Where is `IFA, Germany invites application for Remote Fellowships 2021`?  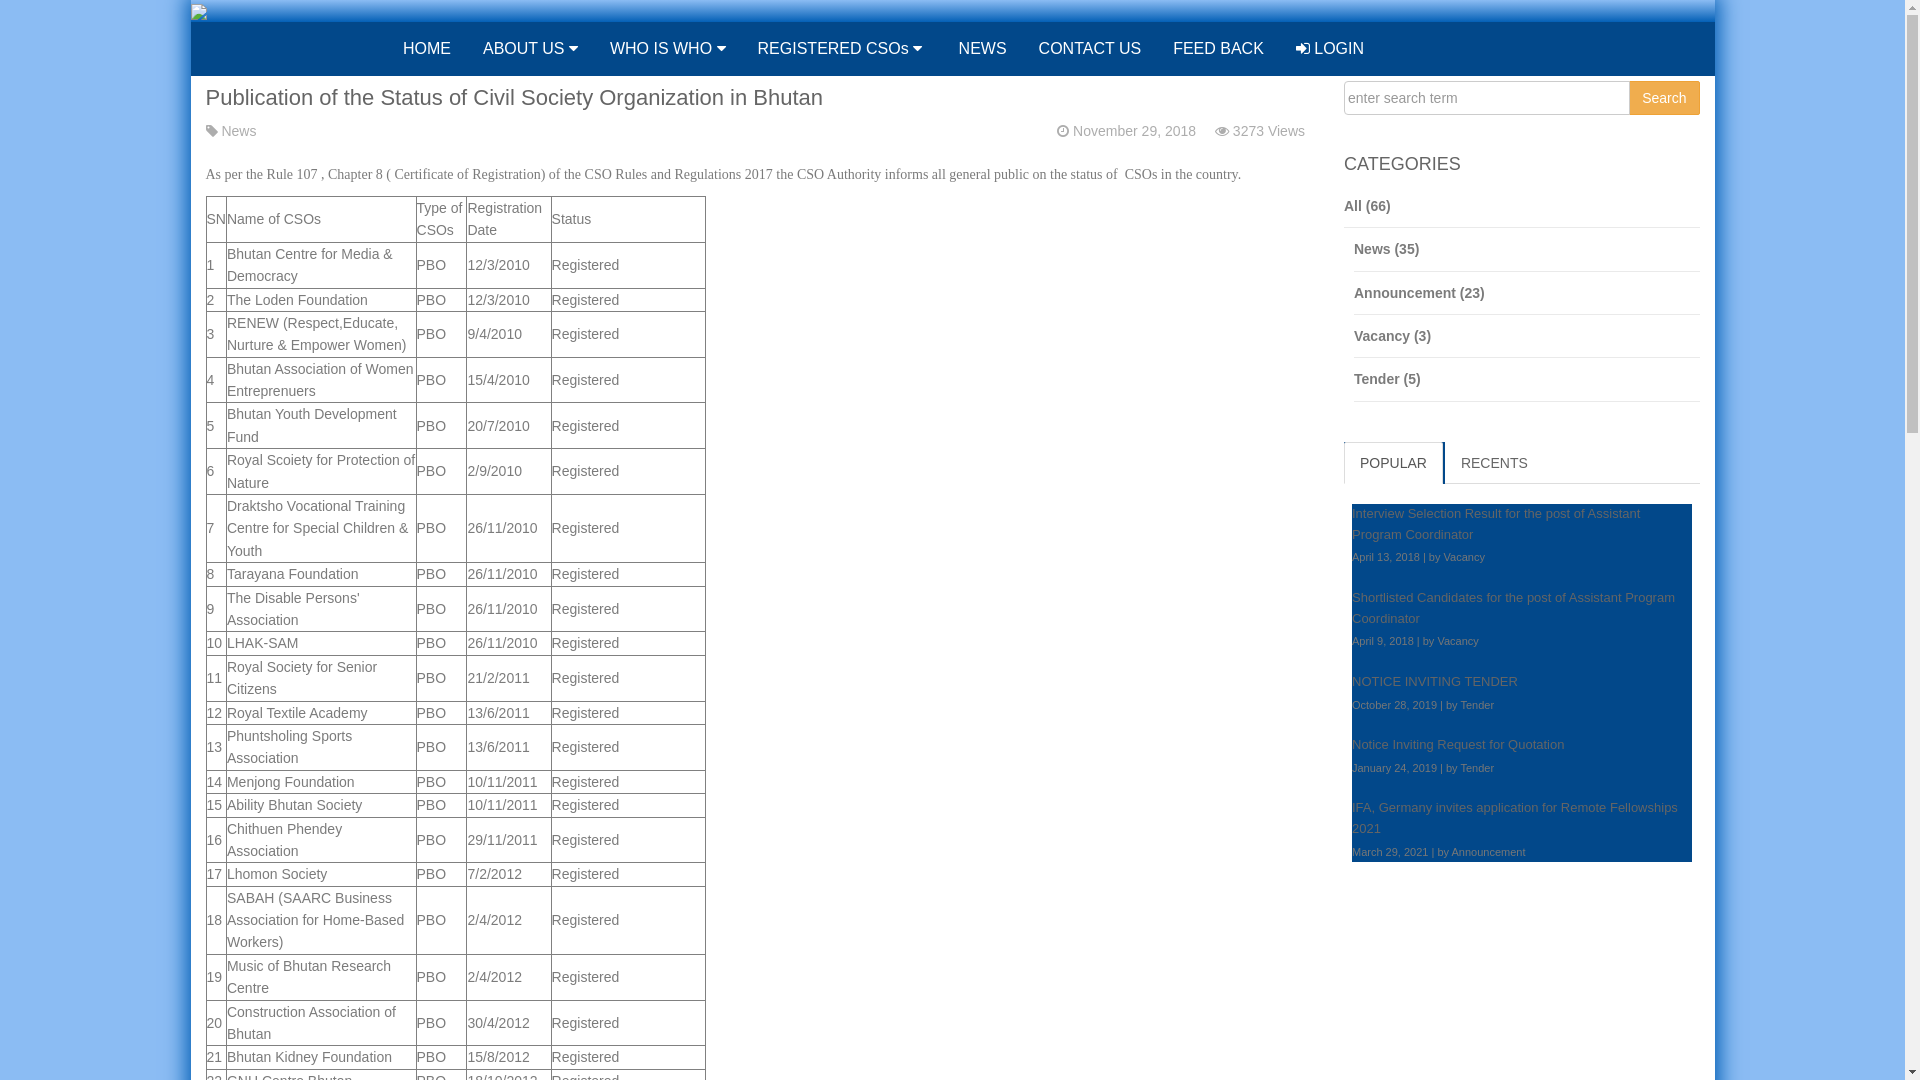 IFA, Germany invites application for Remote Fellowships 2021 is located at coordinates (1515, 818).